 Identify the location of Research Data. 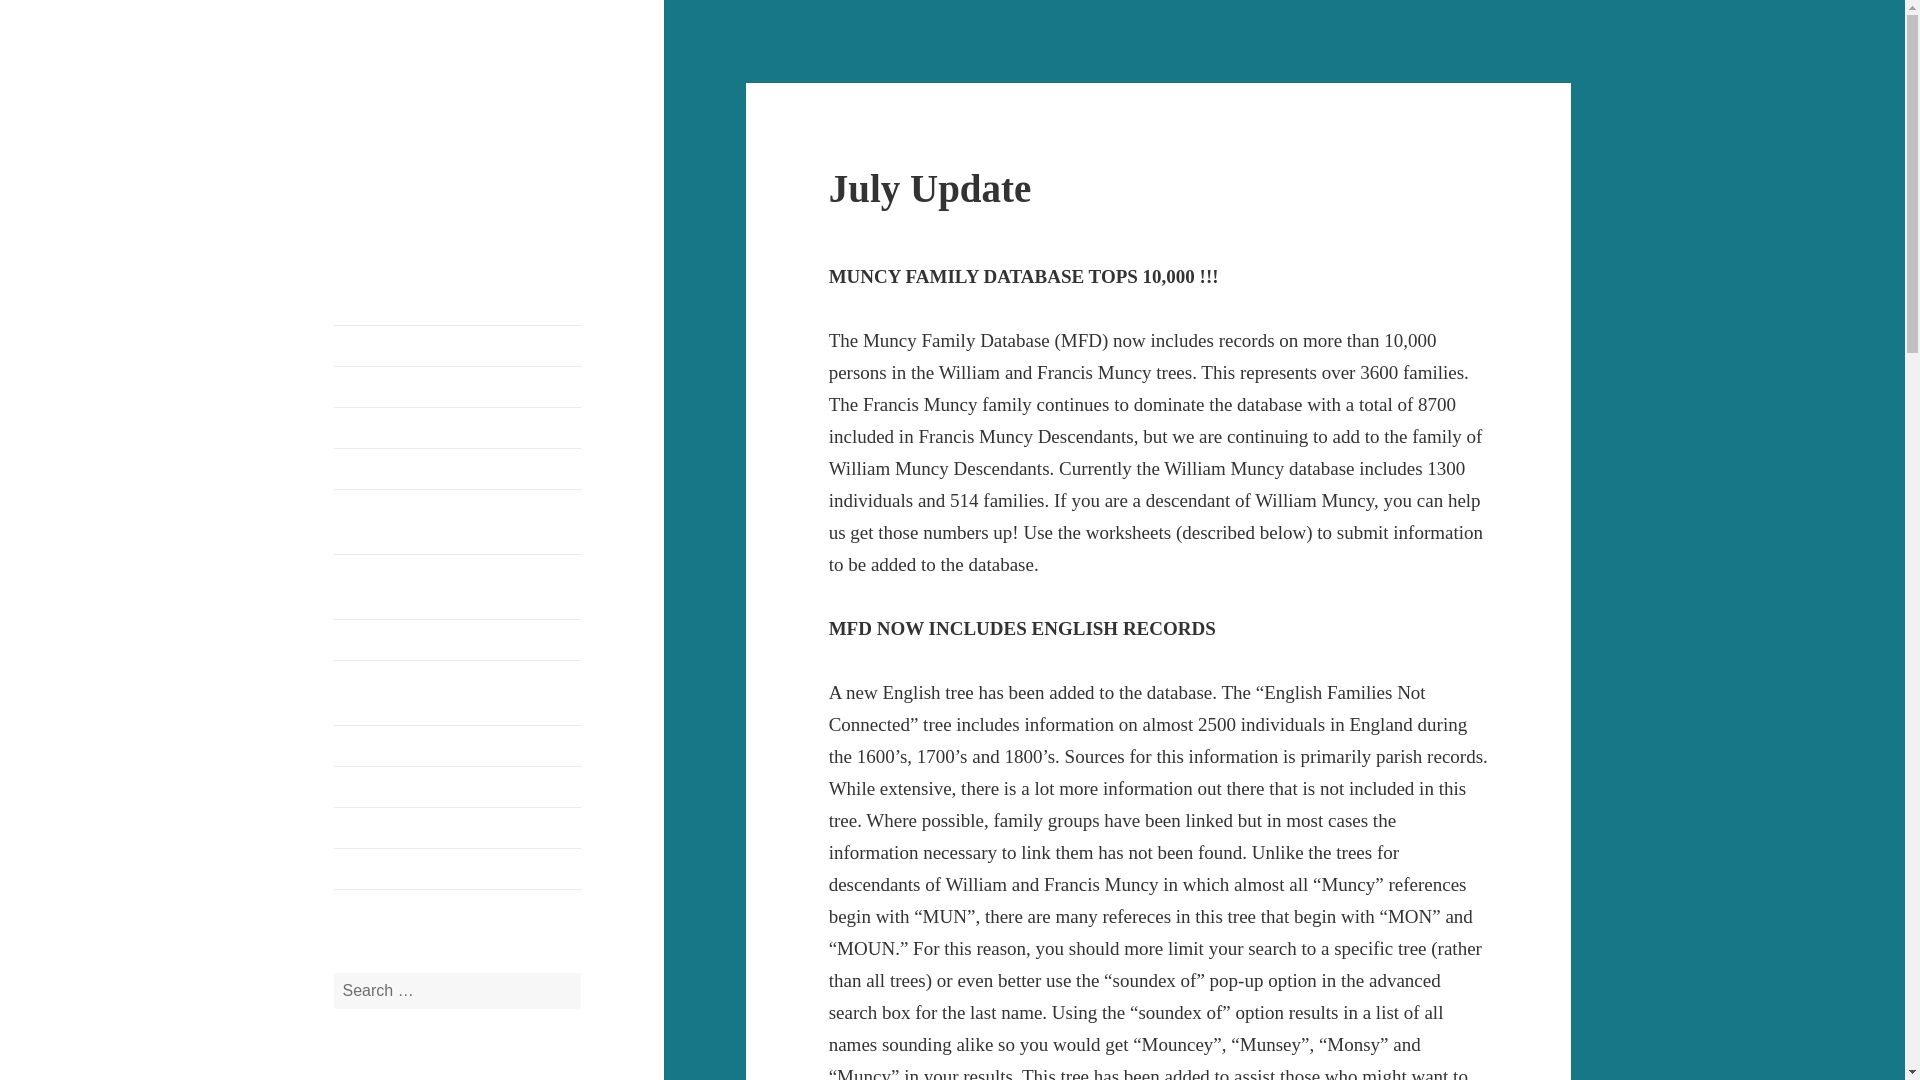
(458, 745).